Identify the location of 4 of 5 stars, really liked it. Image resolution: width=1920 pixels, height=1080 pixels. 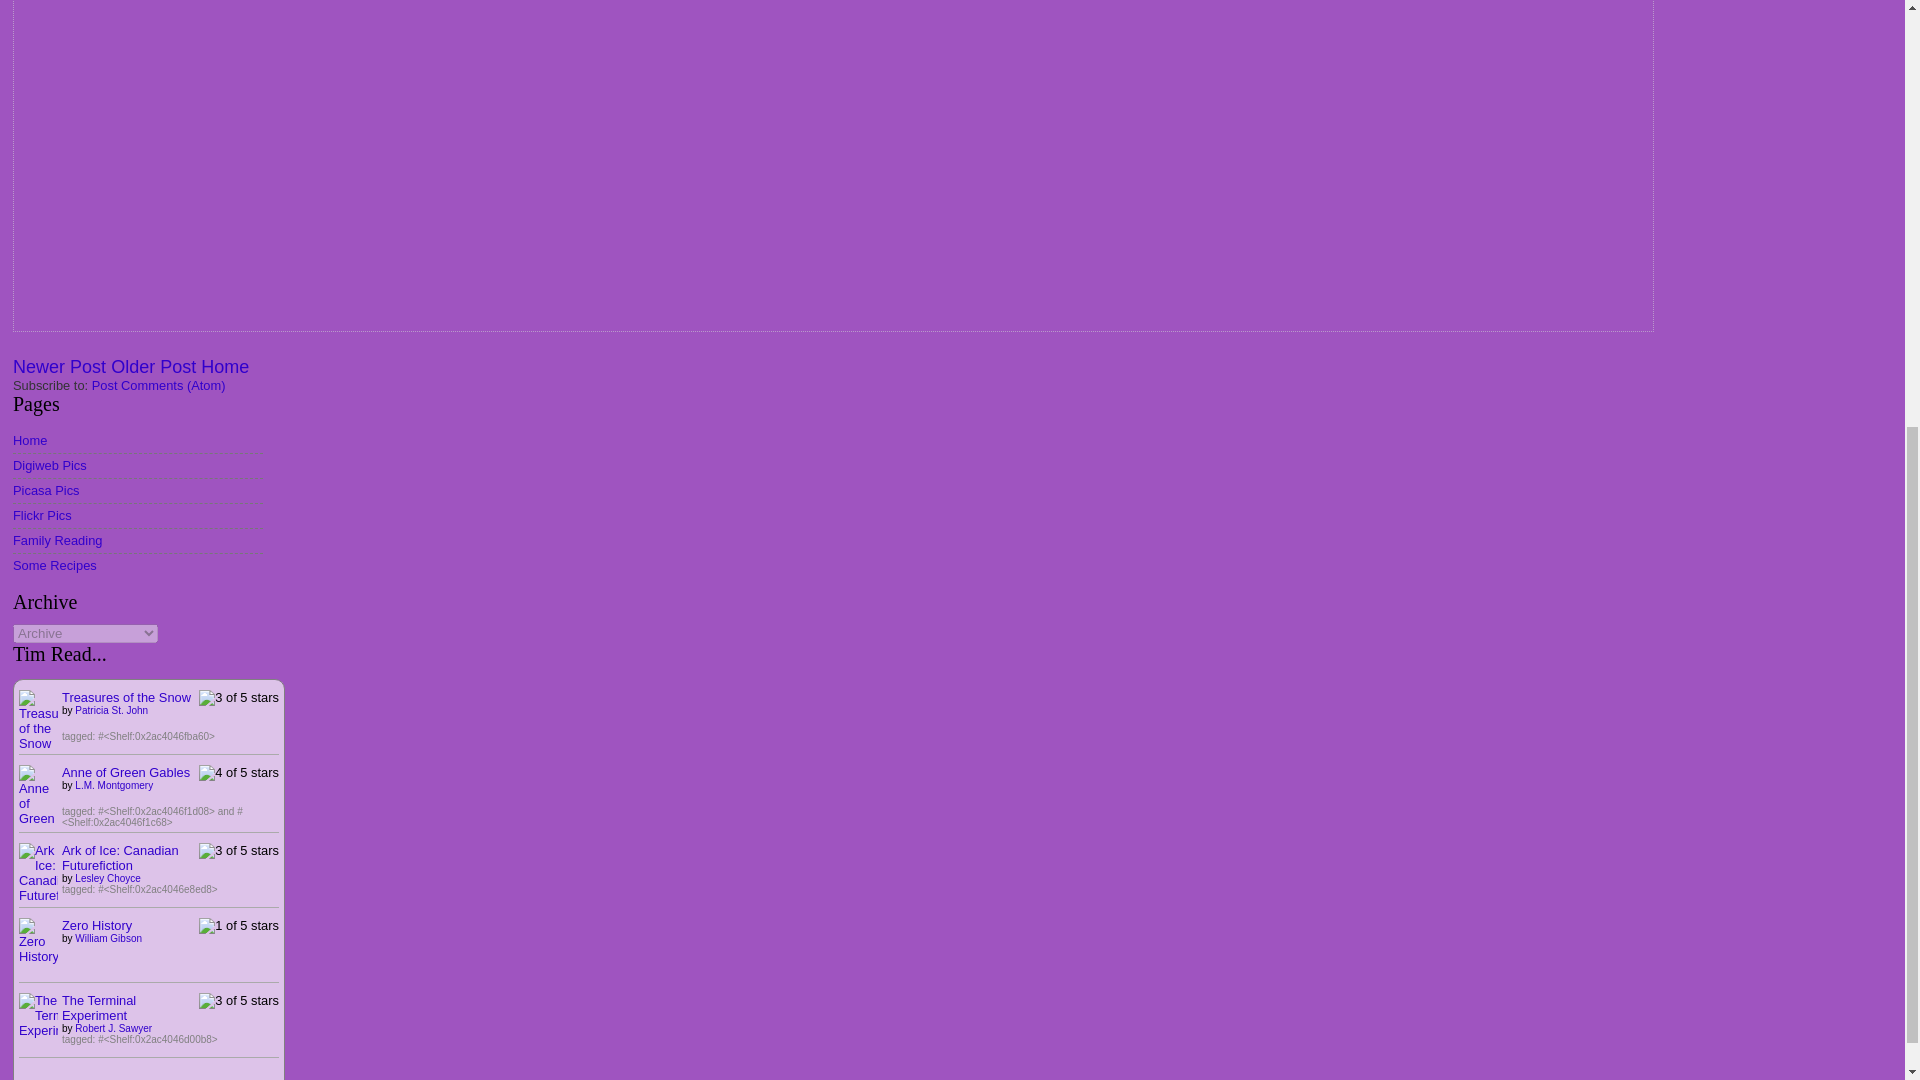
(238, 772).